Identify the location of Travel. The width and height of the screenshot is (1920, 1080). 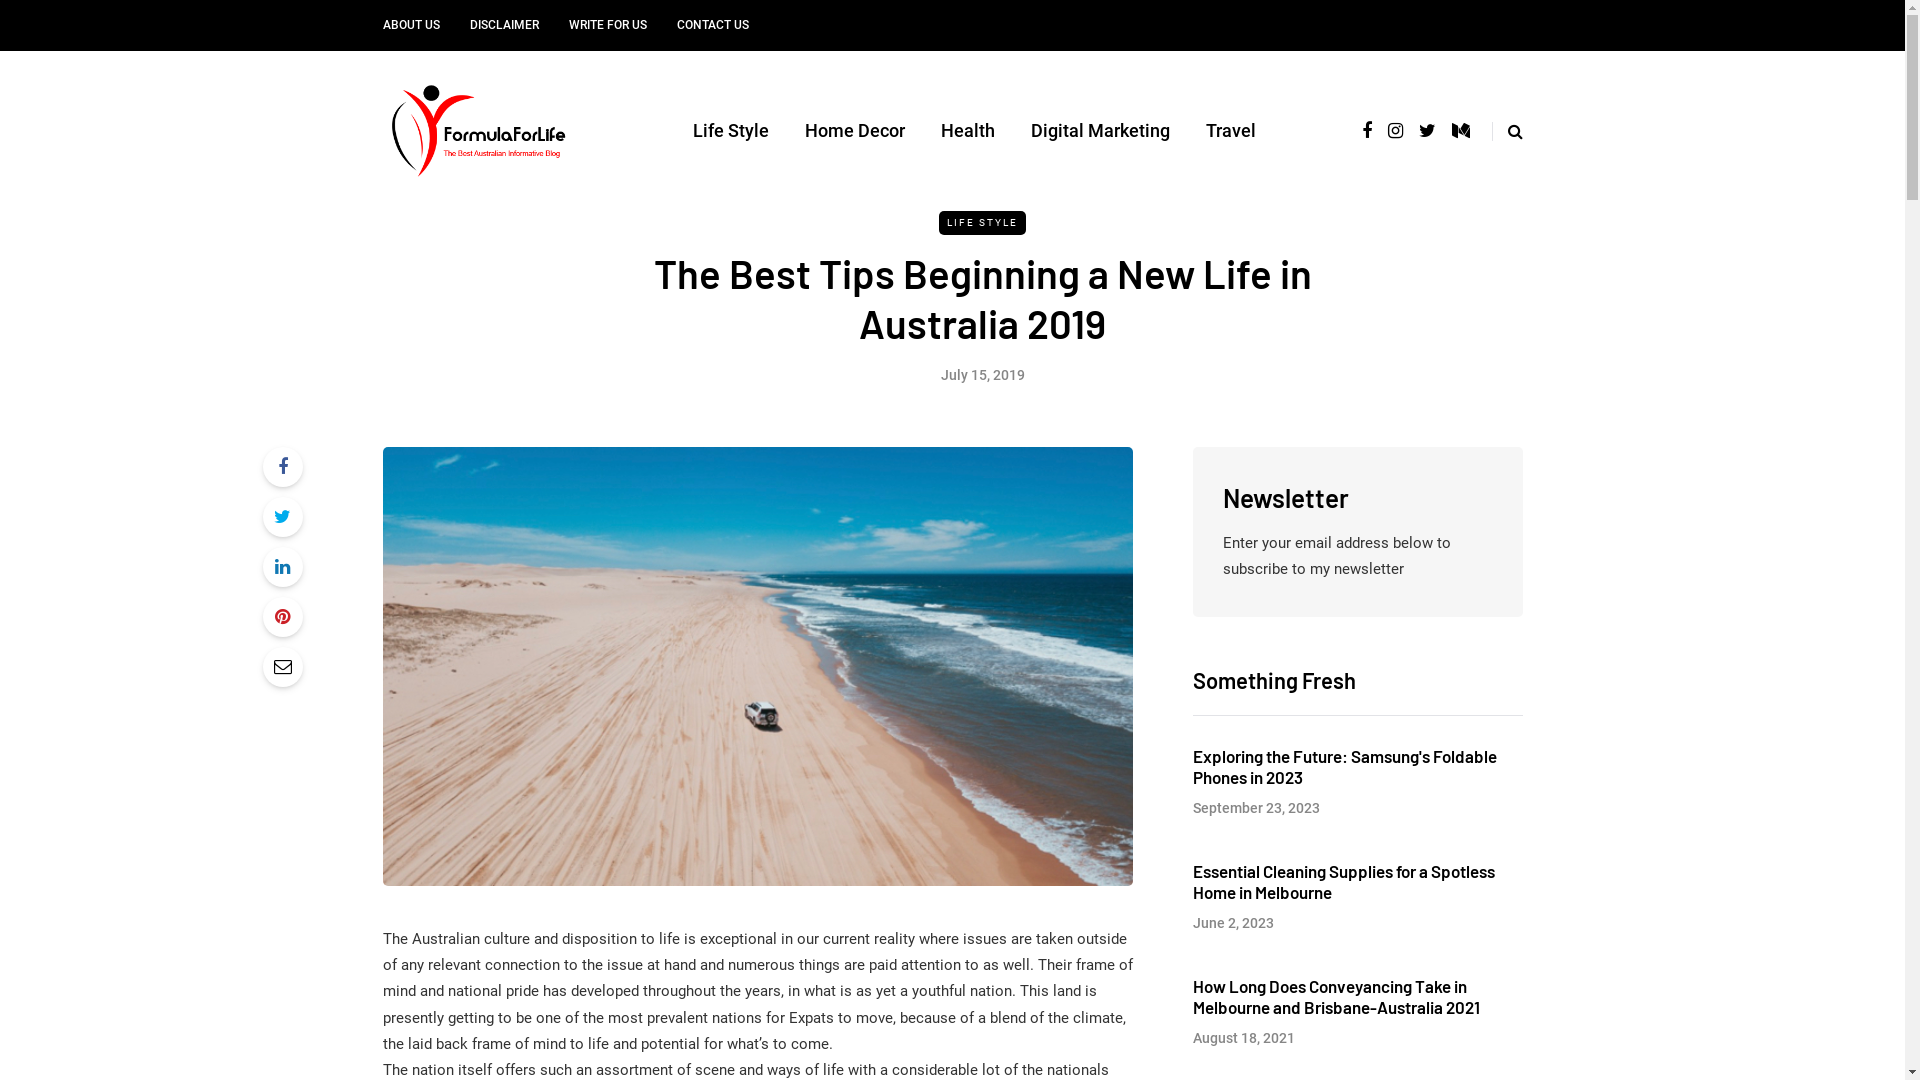
(1231, 131).